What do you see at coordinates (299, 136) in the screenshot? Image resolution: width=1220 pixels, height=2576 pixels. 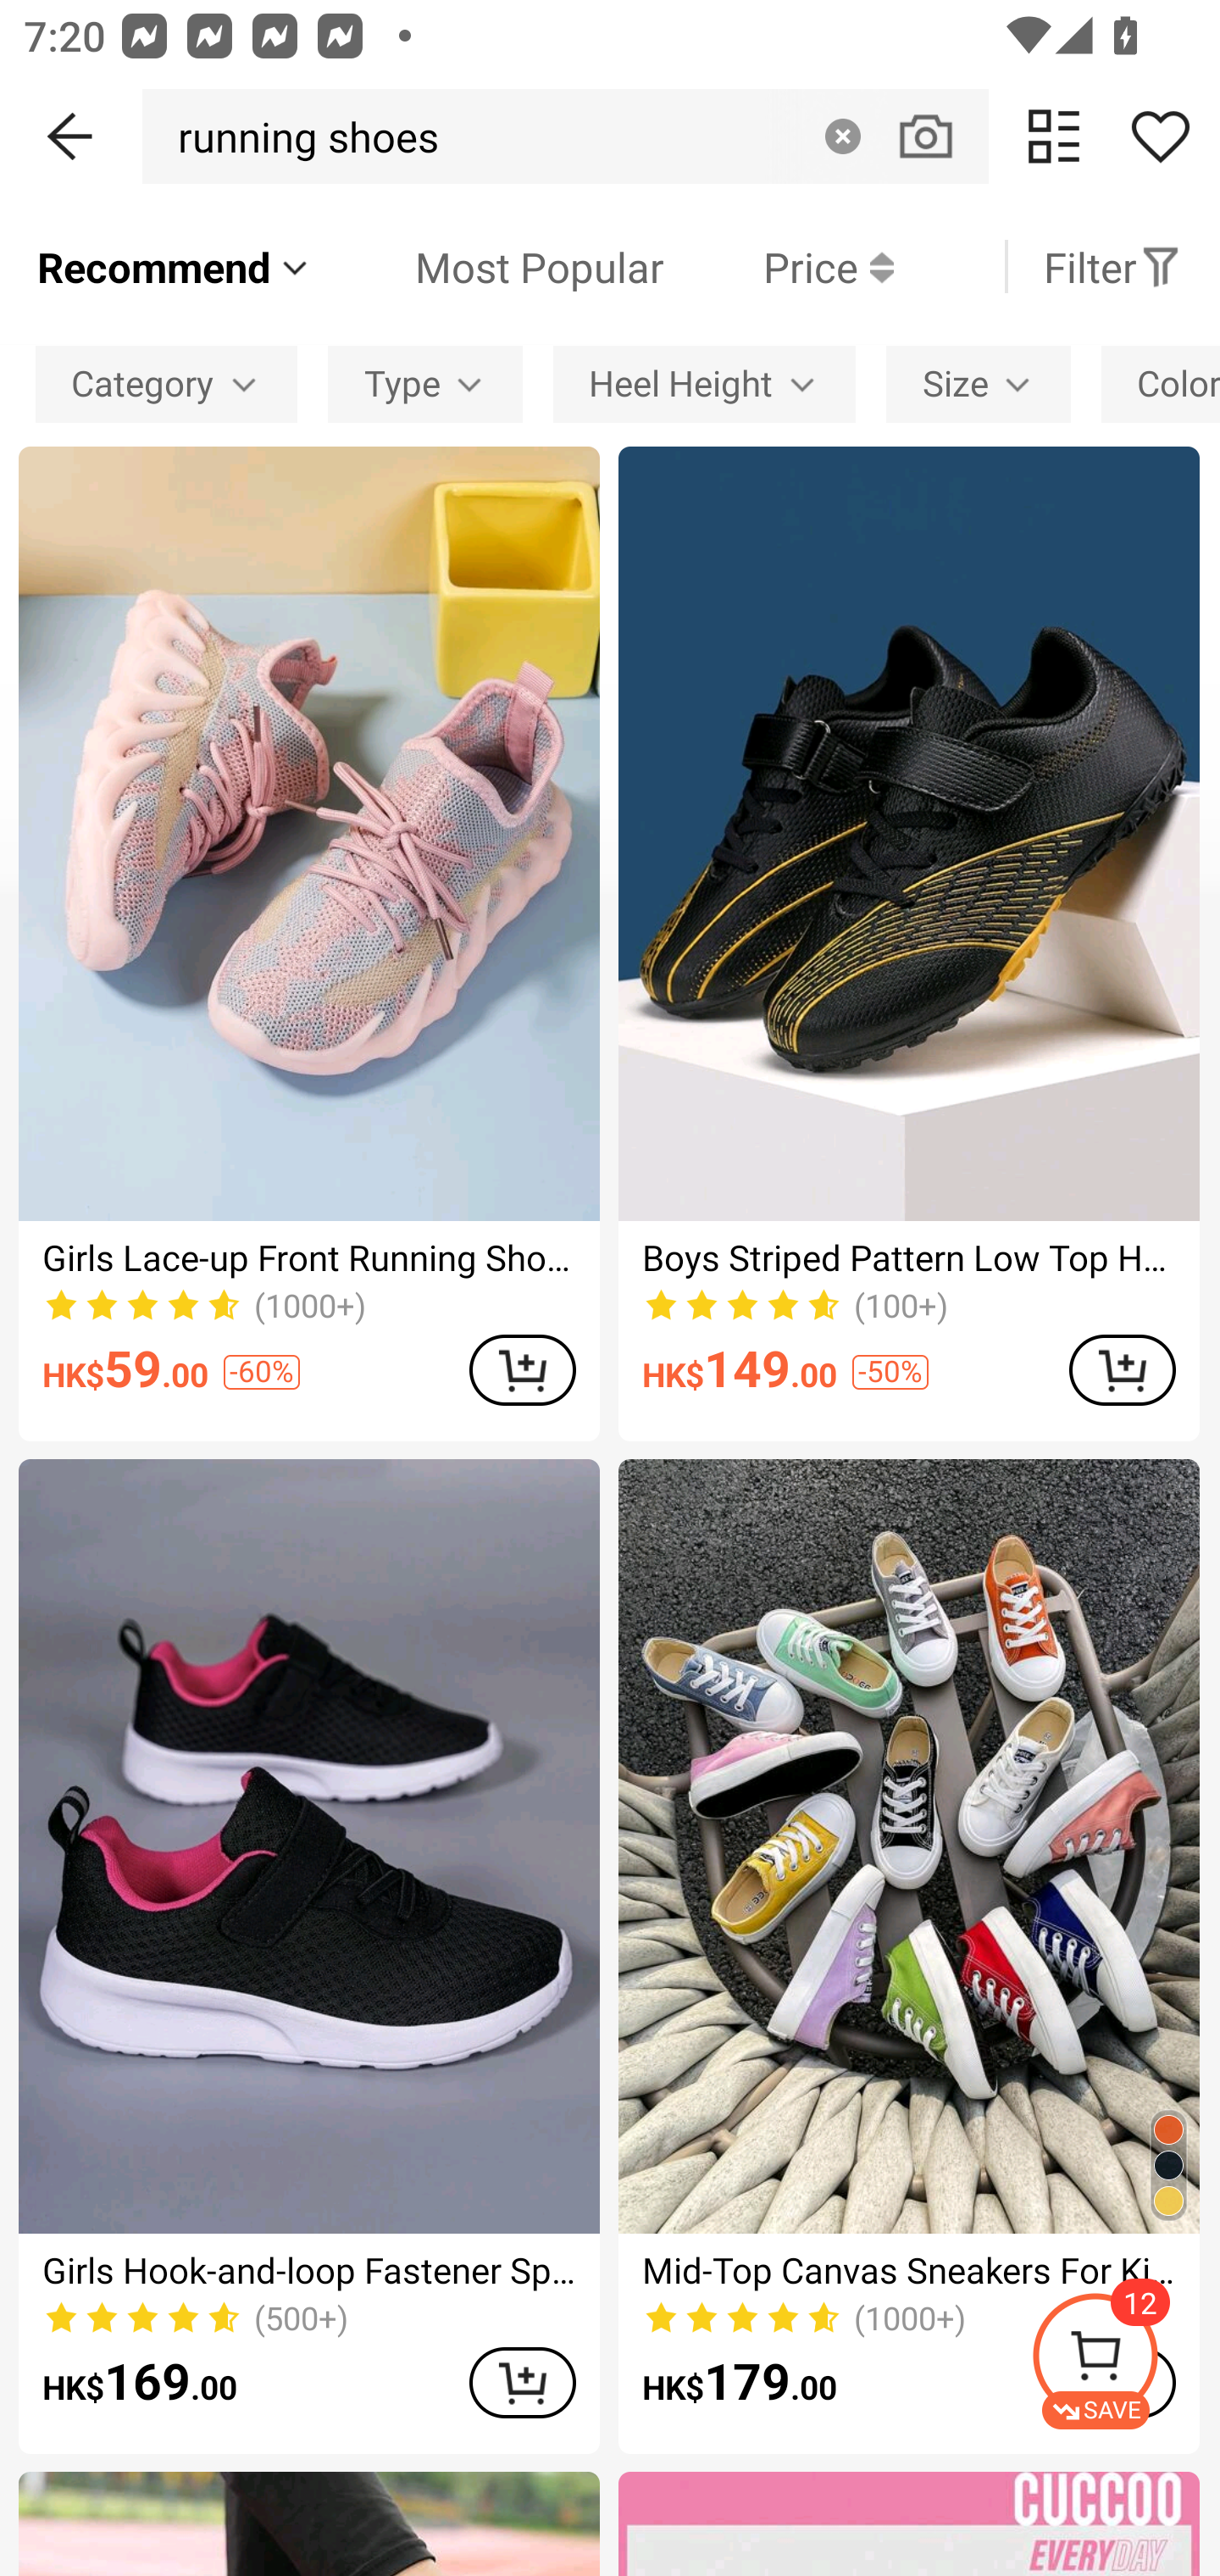 I see `running shoes` at bounding box center [299, 136].